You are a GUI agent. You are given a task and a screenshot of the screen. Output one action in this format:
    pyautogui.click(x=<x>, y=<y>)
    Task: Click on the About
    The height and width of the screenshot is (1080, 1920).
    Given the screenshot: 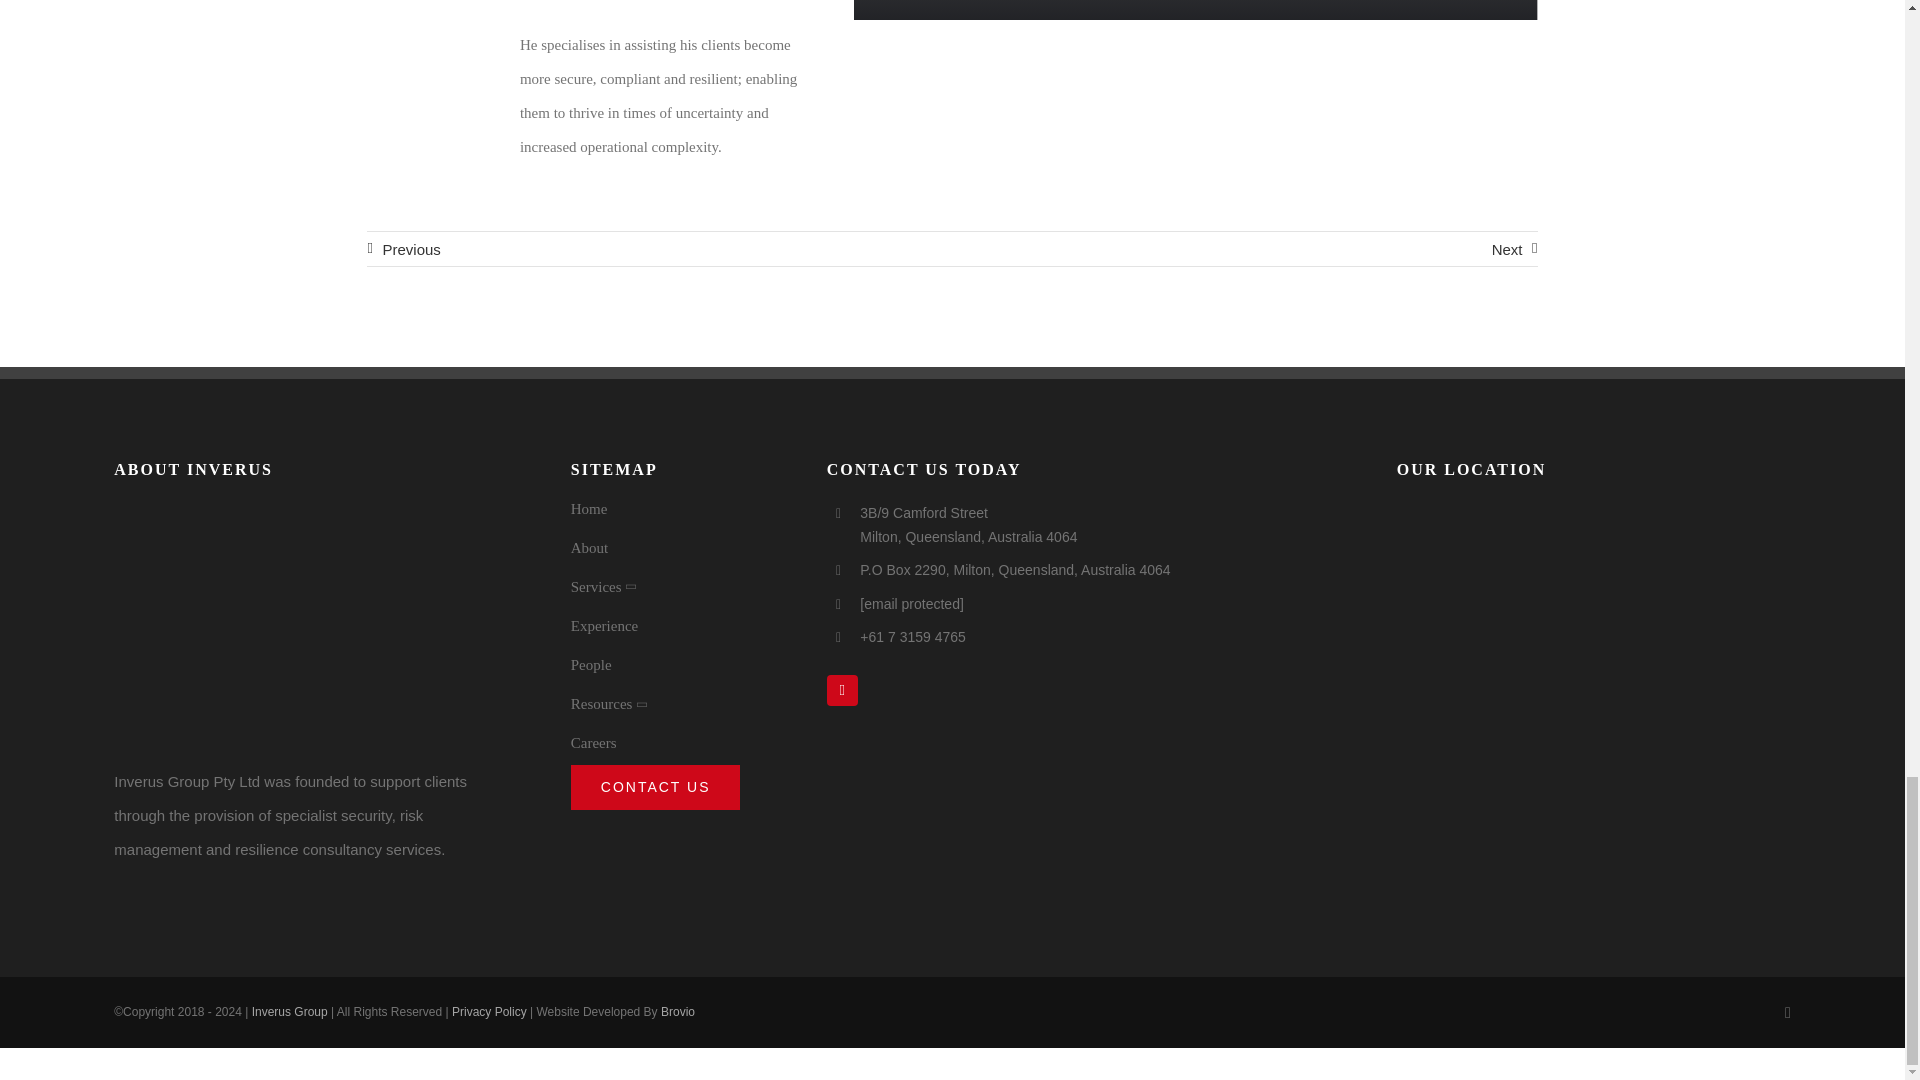 What is the action you would take?
    pyautogui.click(x=681, y=550)
    